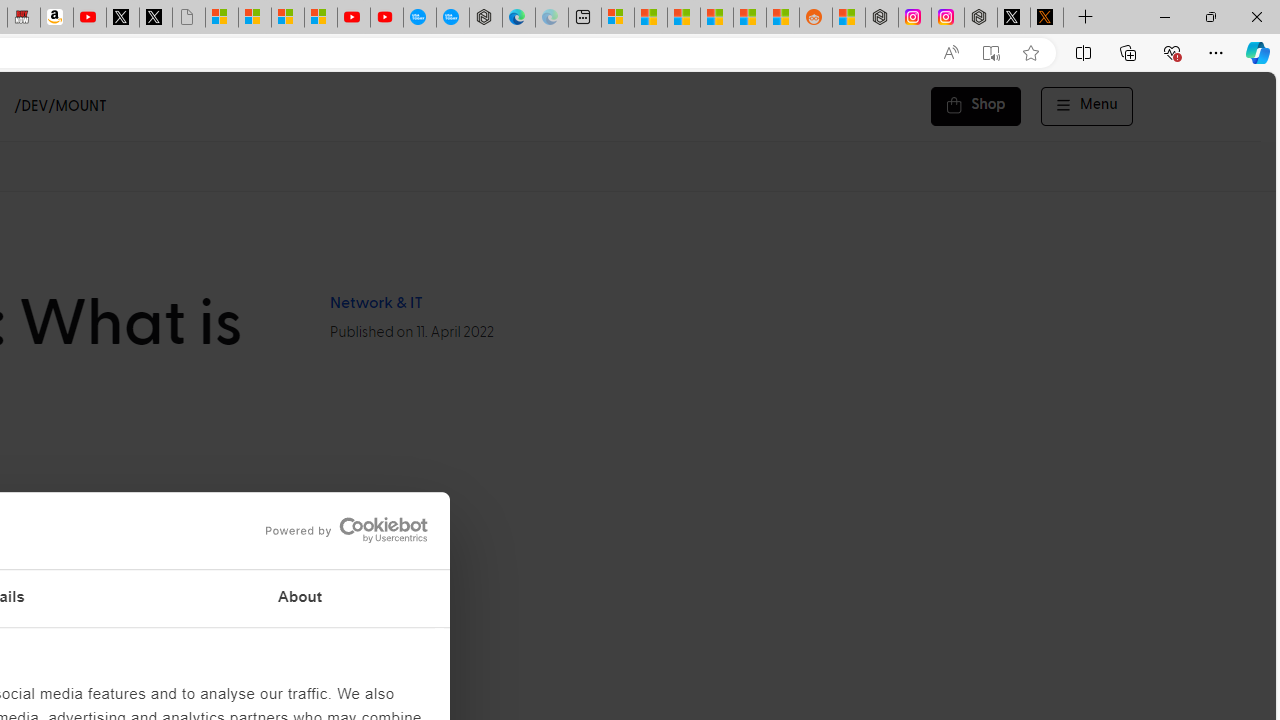 This screenshot has width=1280, height=720. Describe the element at coordinates (188, 18) in the screenshot. I see `Untitled` at that location.